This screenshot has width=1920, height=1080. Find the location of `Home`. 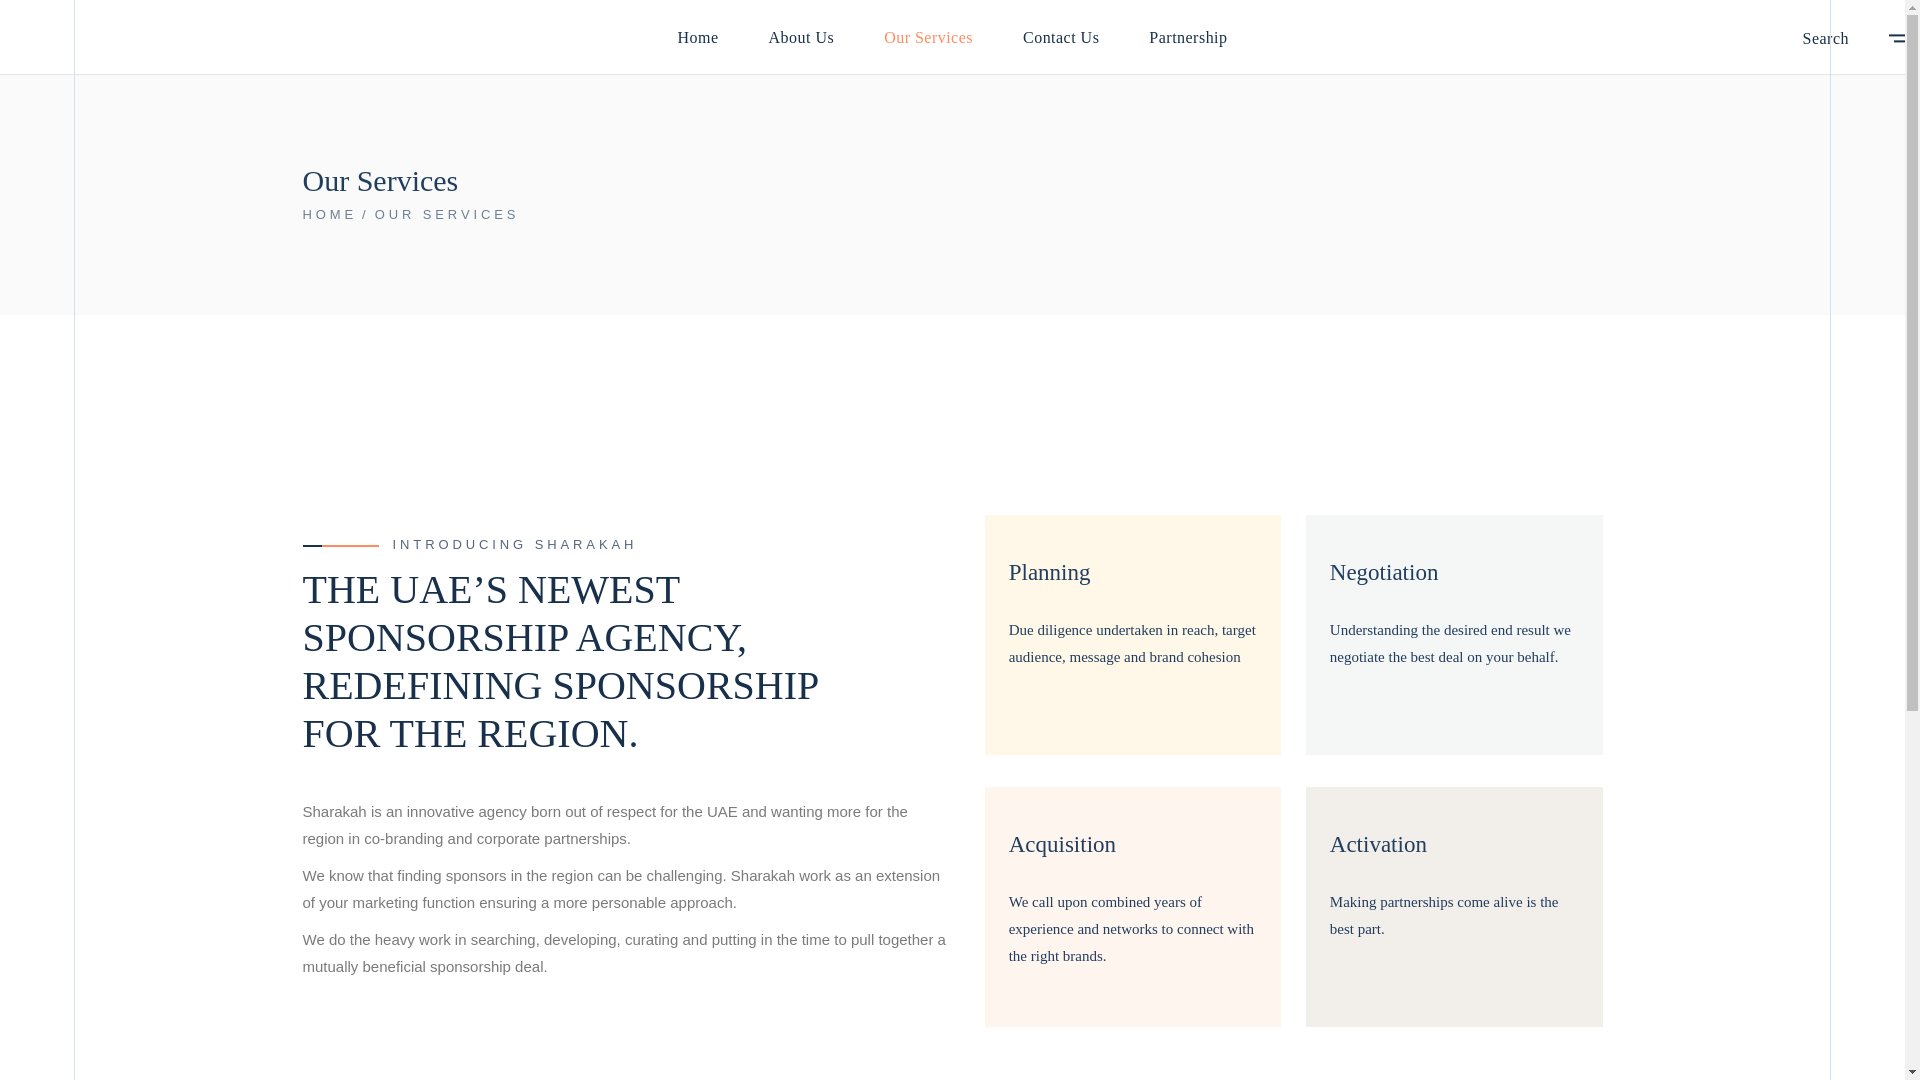

Home is located at coordinates (698, 37).